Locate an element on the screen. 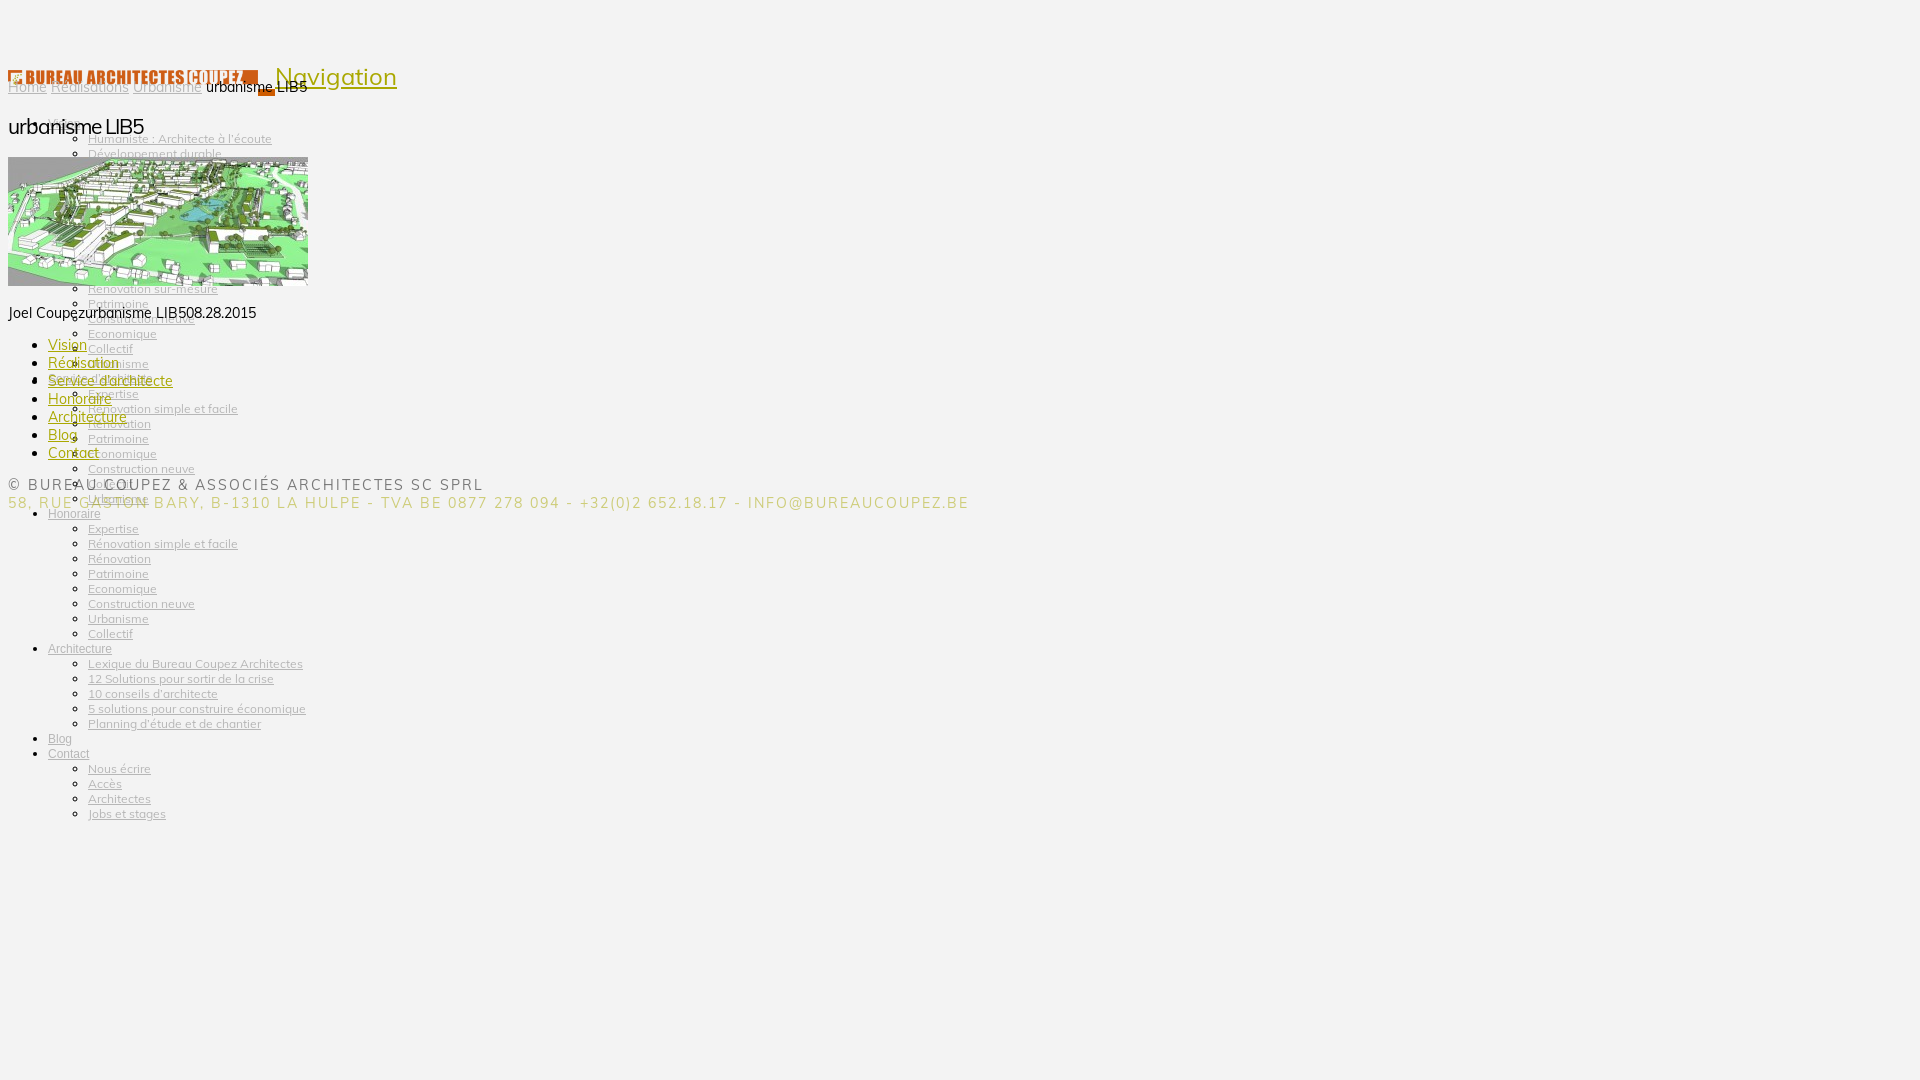 The width and height of the screenshot is (1920, 1080). Honoraire is located at coordinates (80, 399).